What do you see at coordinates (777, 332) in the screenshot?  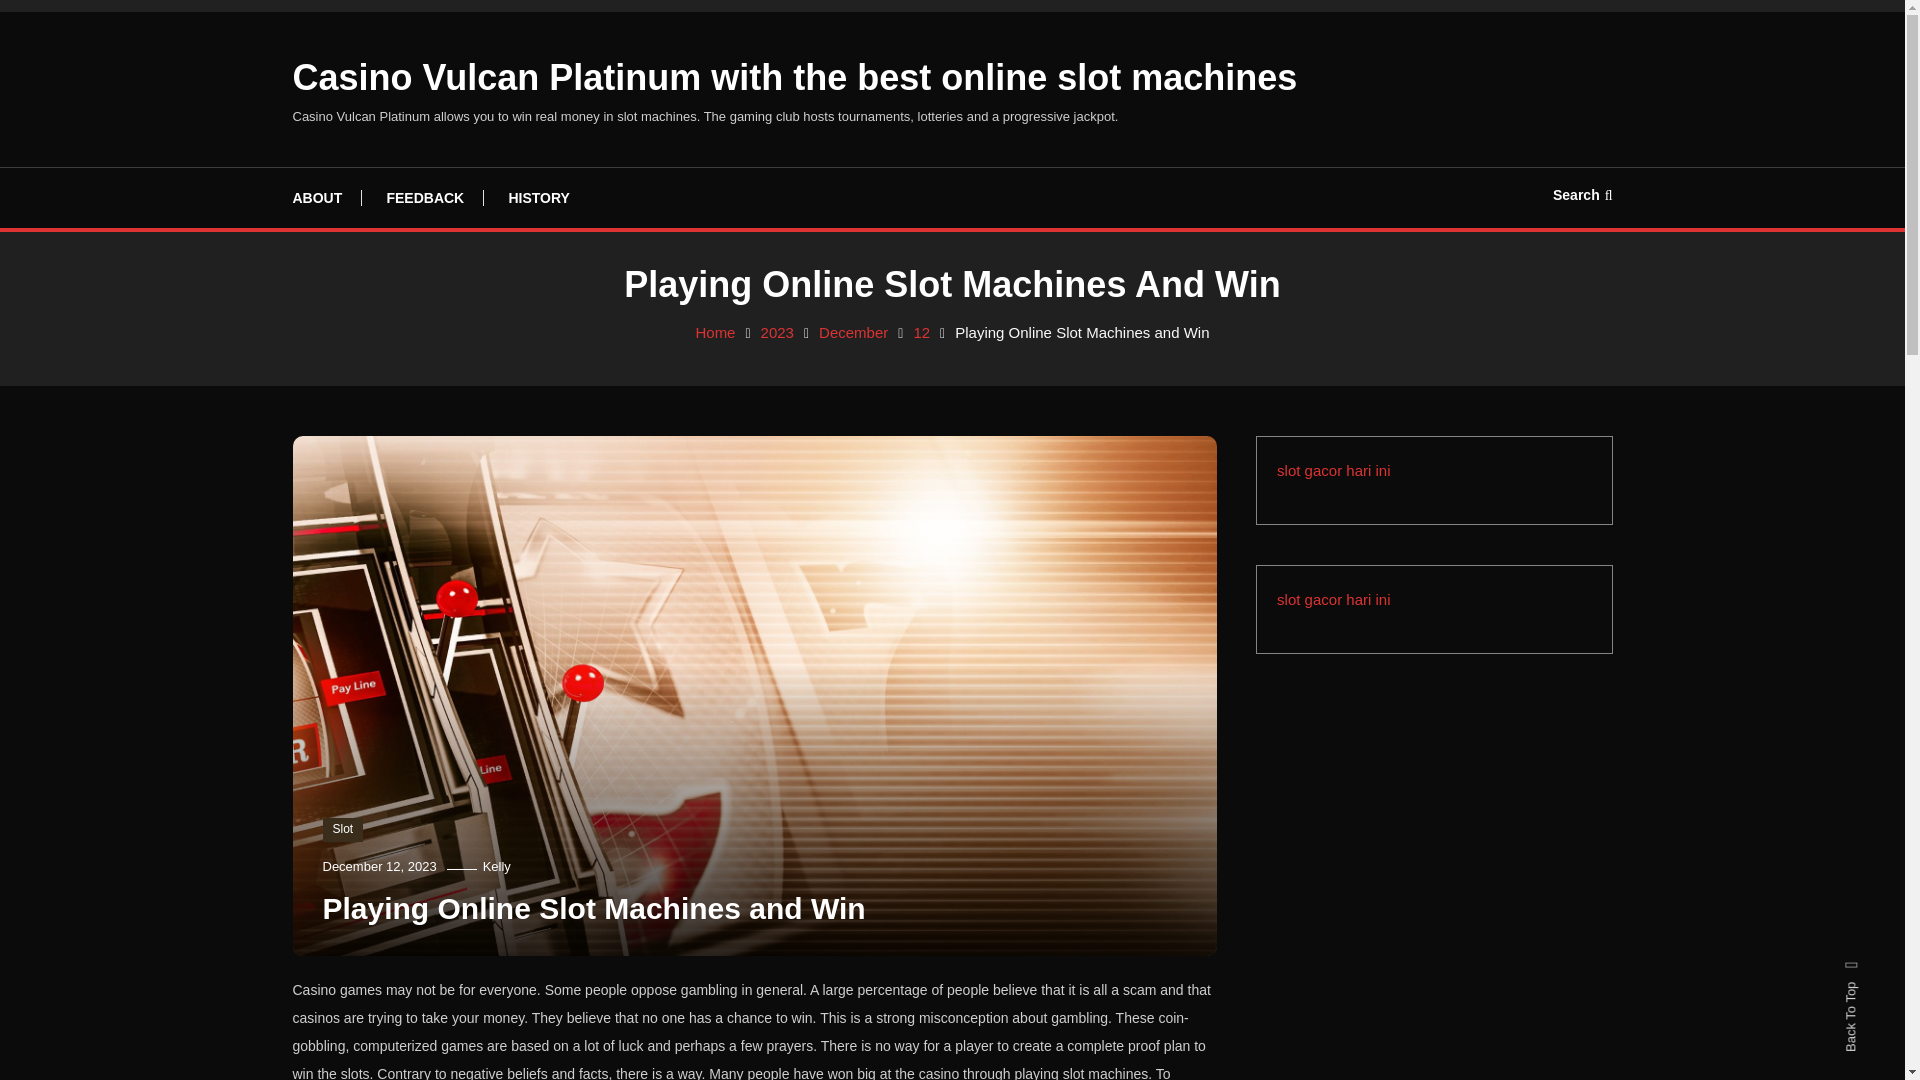 I see `2023` at bounding box center [777, 332].